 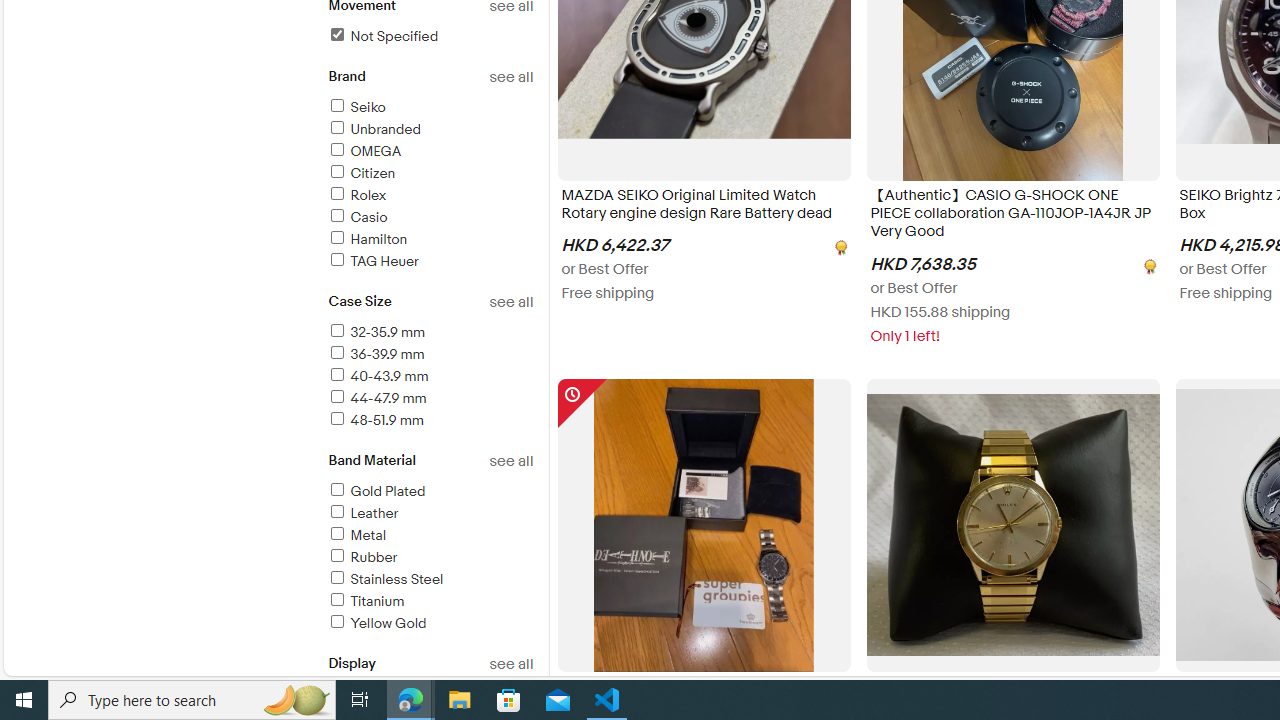 I want to click on 36-39.9 mm, so click(x=375, y=354).